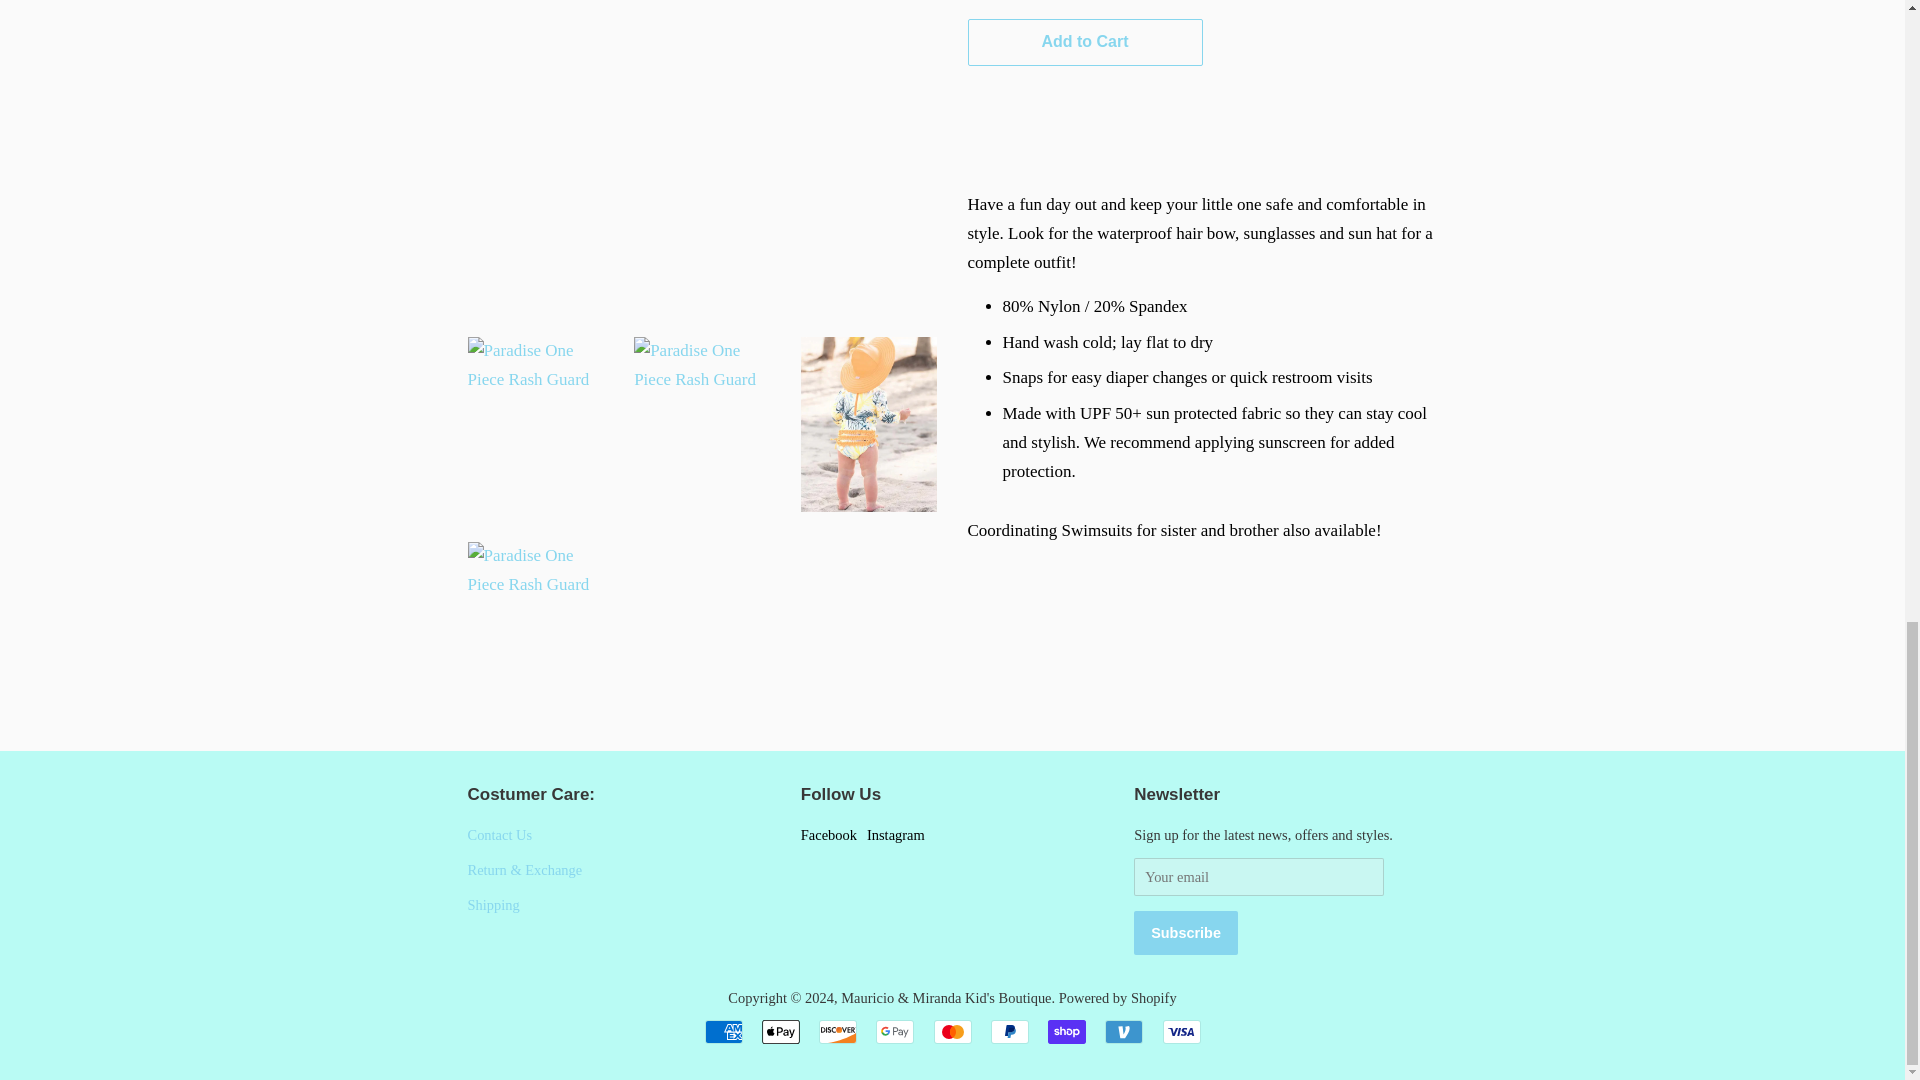 The height and width of the screenshot is (1080, 1920). I want to click on Google Pay, so click(894, 1032).